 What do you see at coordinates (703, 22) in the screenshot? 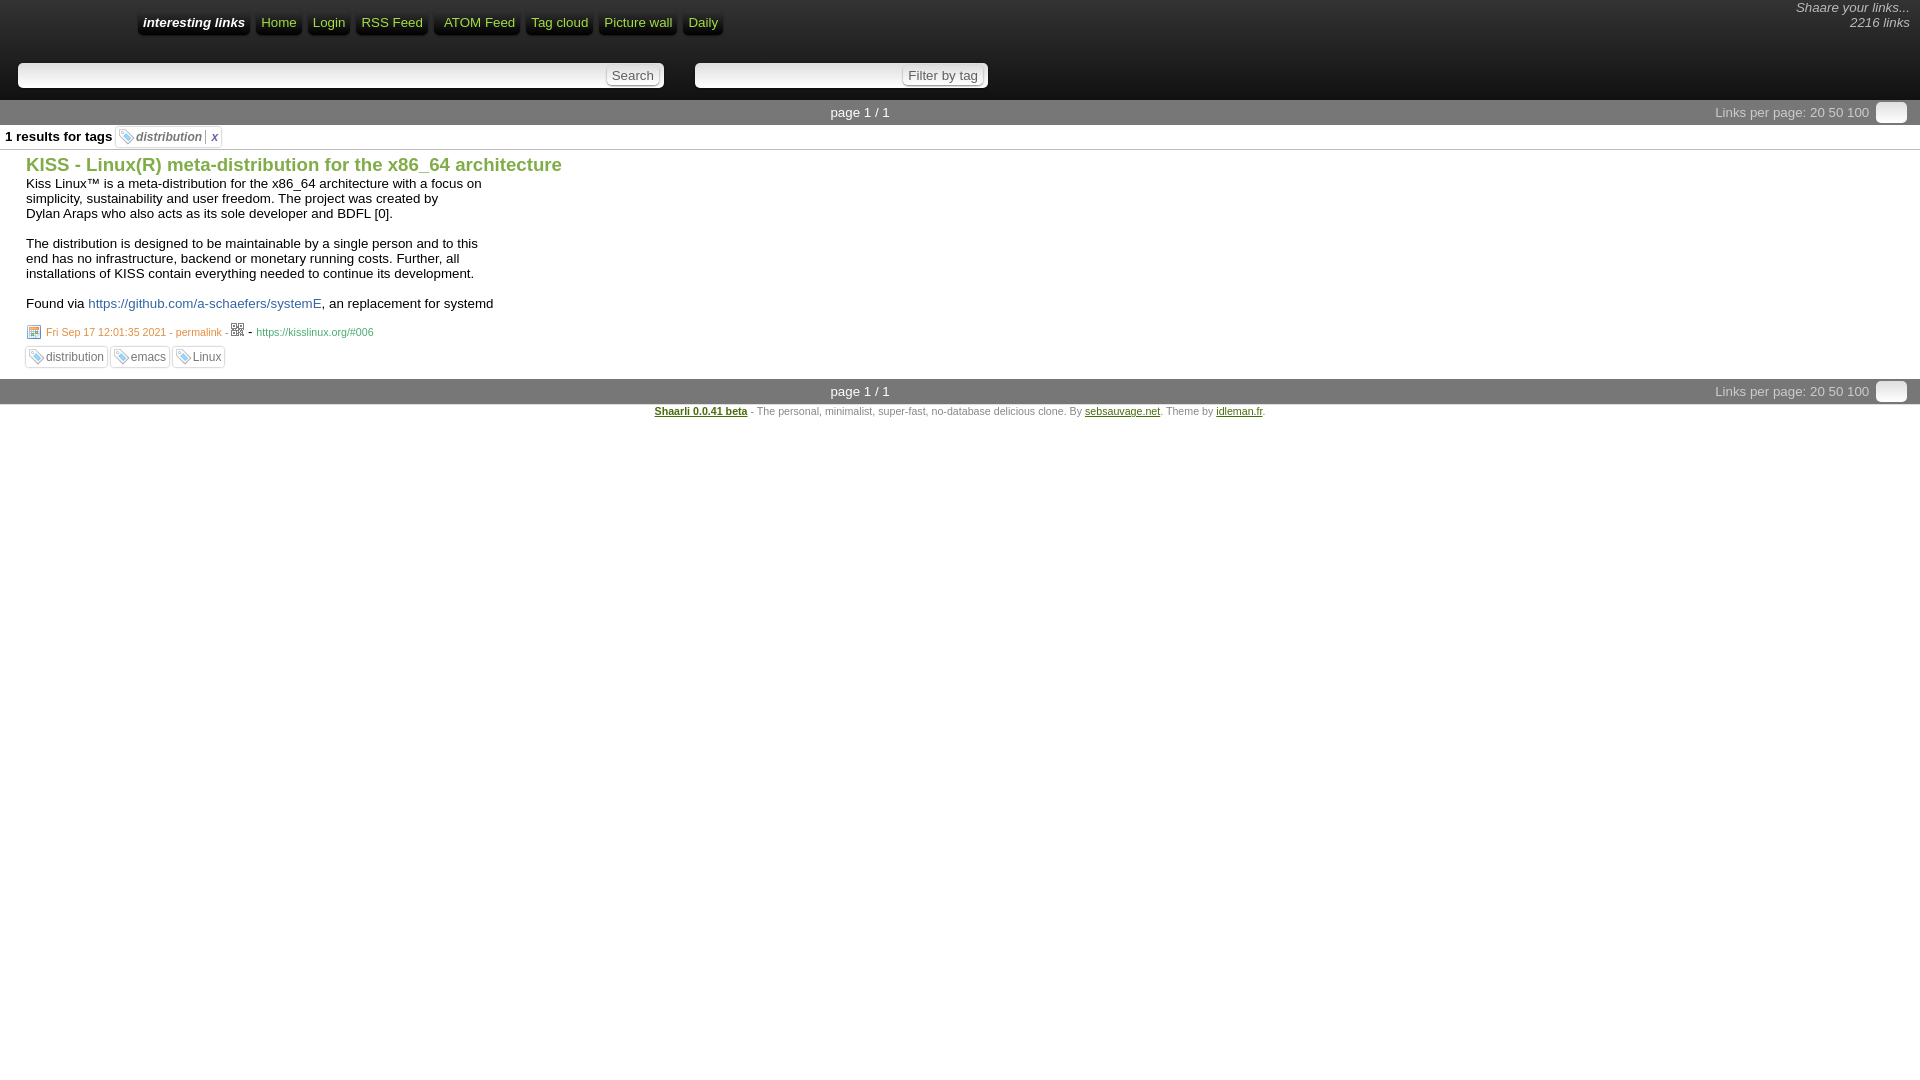
I see `Daily` at bounding box center [703, 22].